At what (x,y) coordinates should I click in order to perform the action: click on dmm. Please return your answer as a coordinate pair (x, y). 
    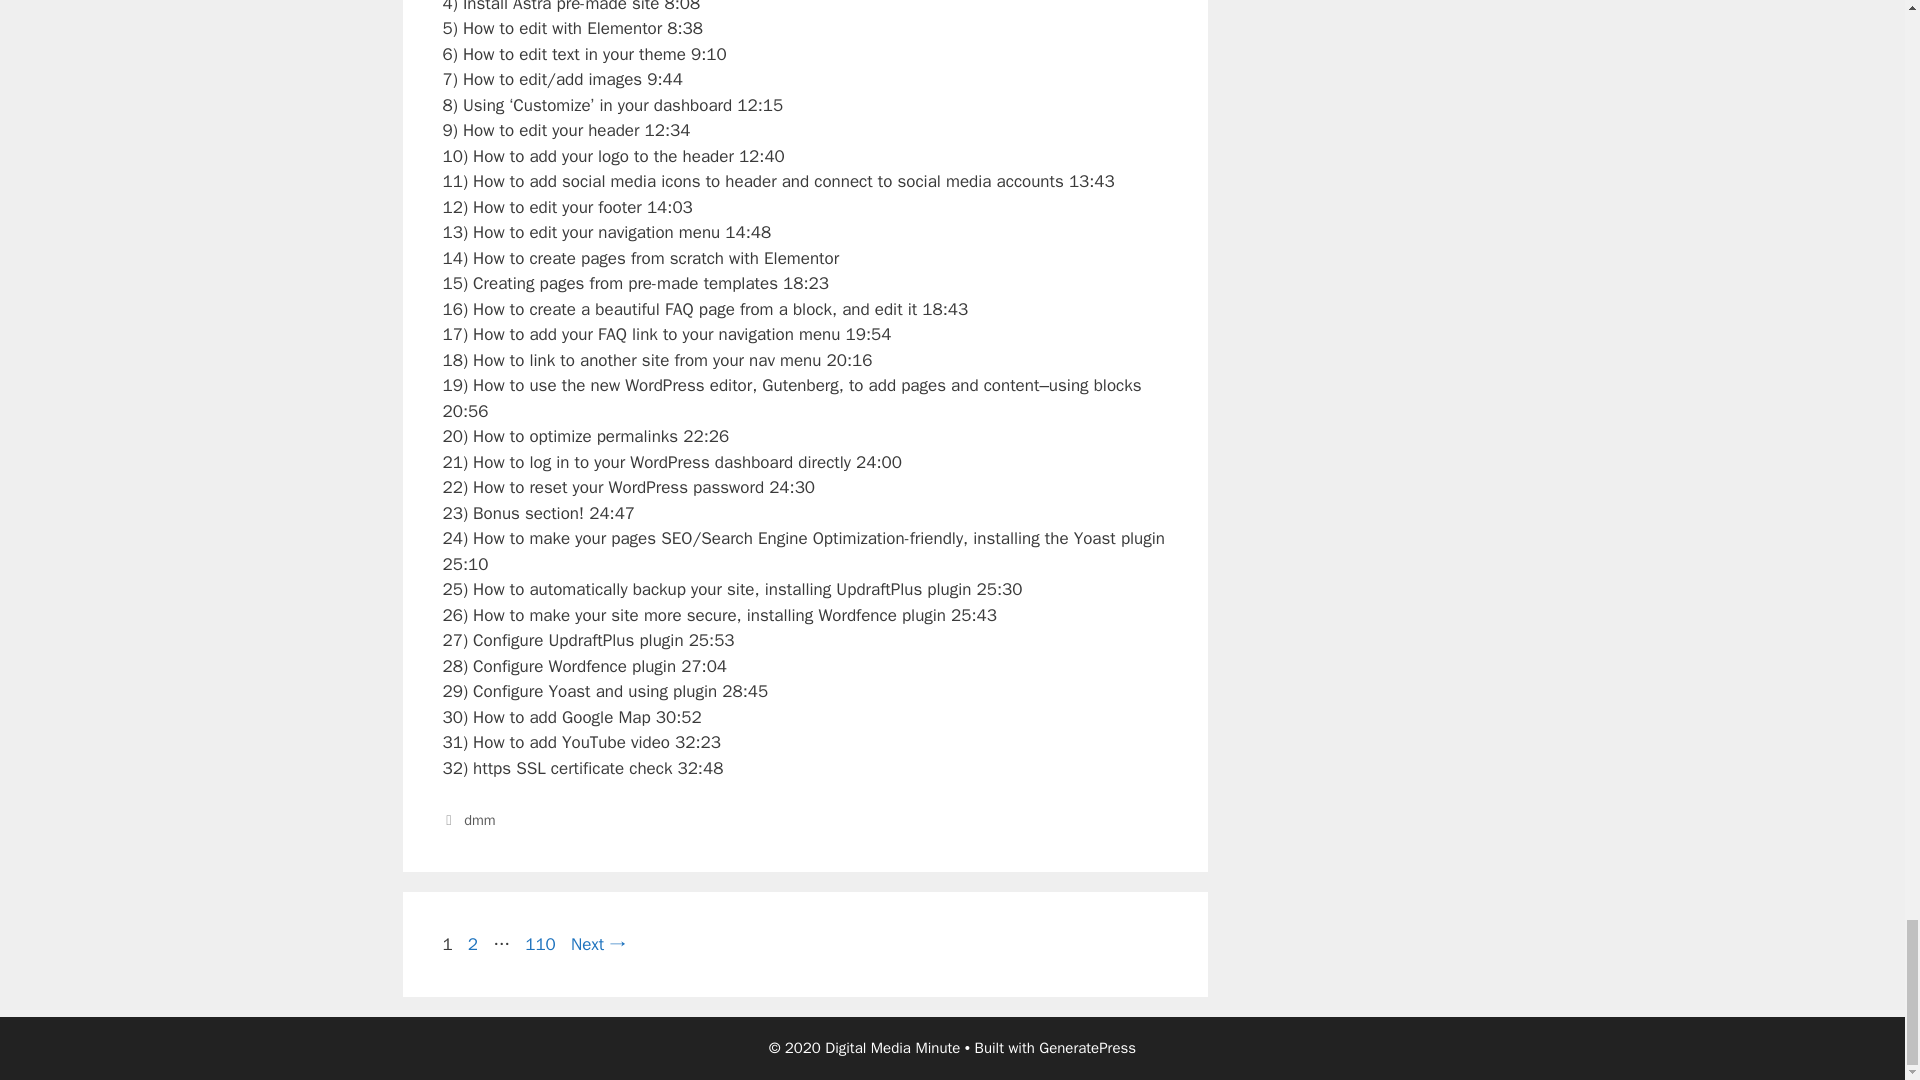
    Looking at the image, I should click on (540, 944).